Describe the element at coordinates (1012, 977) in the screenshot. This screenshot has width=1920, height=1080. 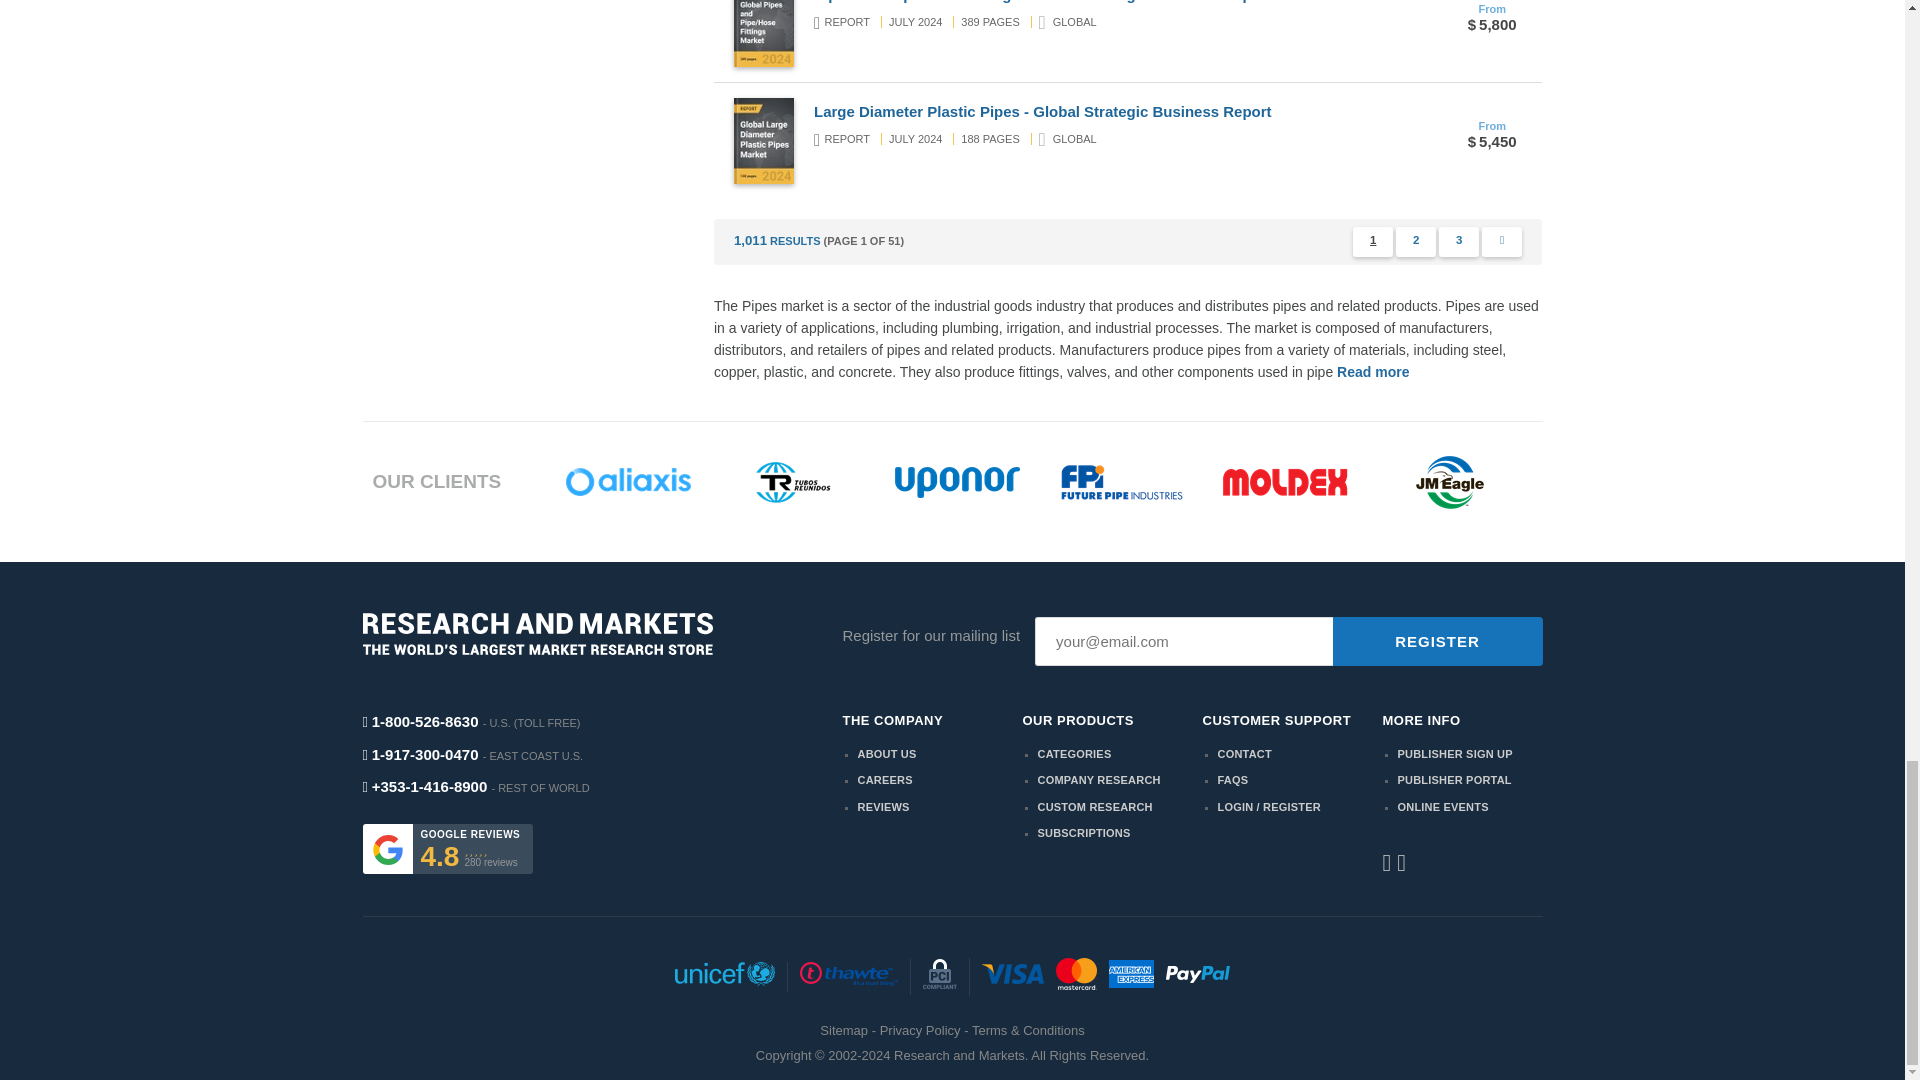
I see `VISA` at that location.